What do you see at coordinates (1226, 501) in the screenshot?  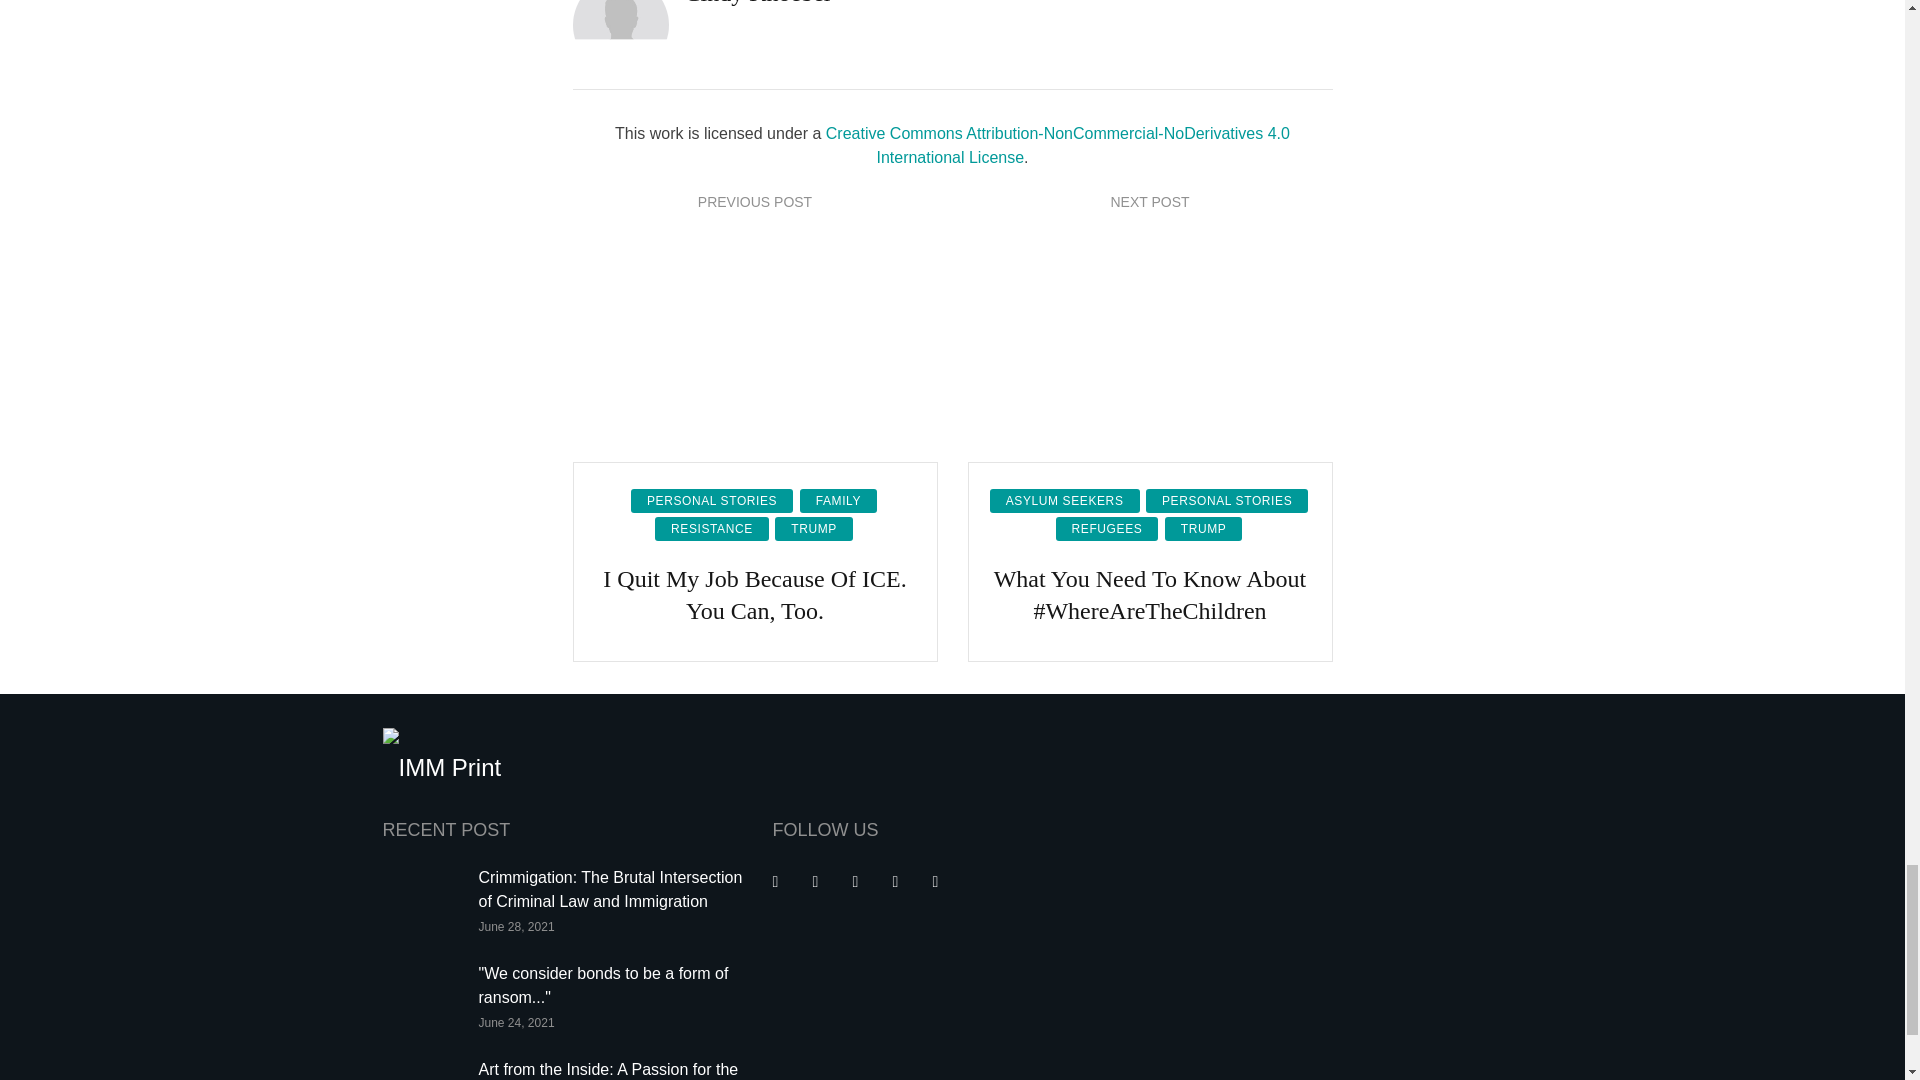 I see `PERSONAL STORIES` at bounding box center [1226, 501].